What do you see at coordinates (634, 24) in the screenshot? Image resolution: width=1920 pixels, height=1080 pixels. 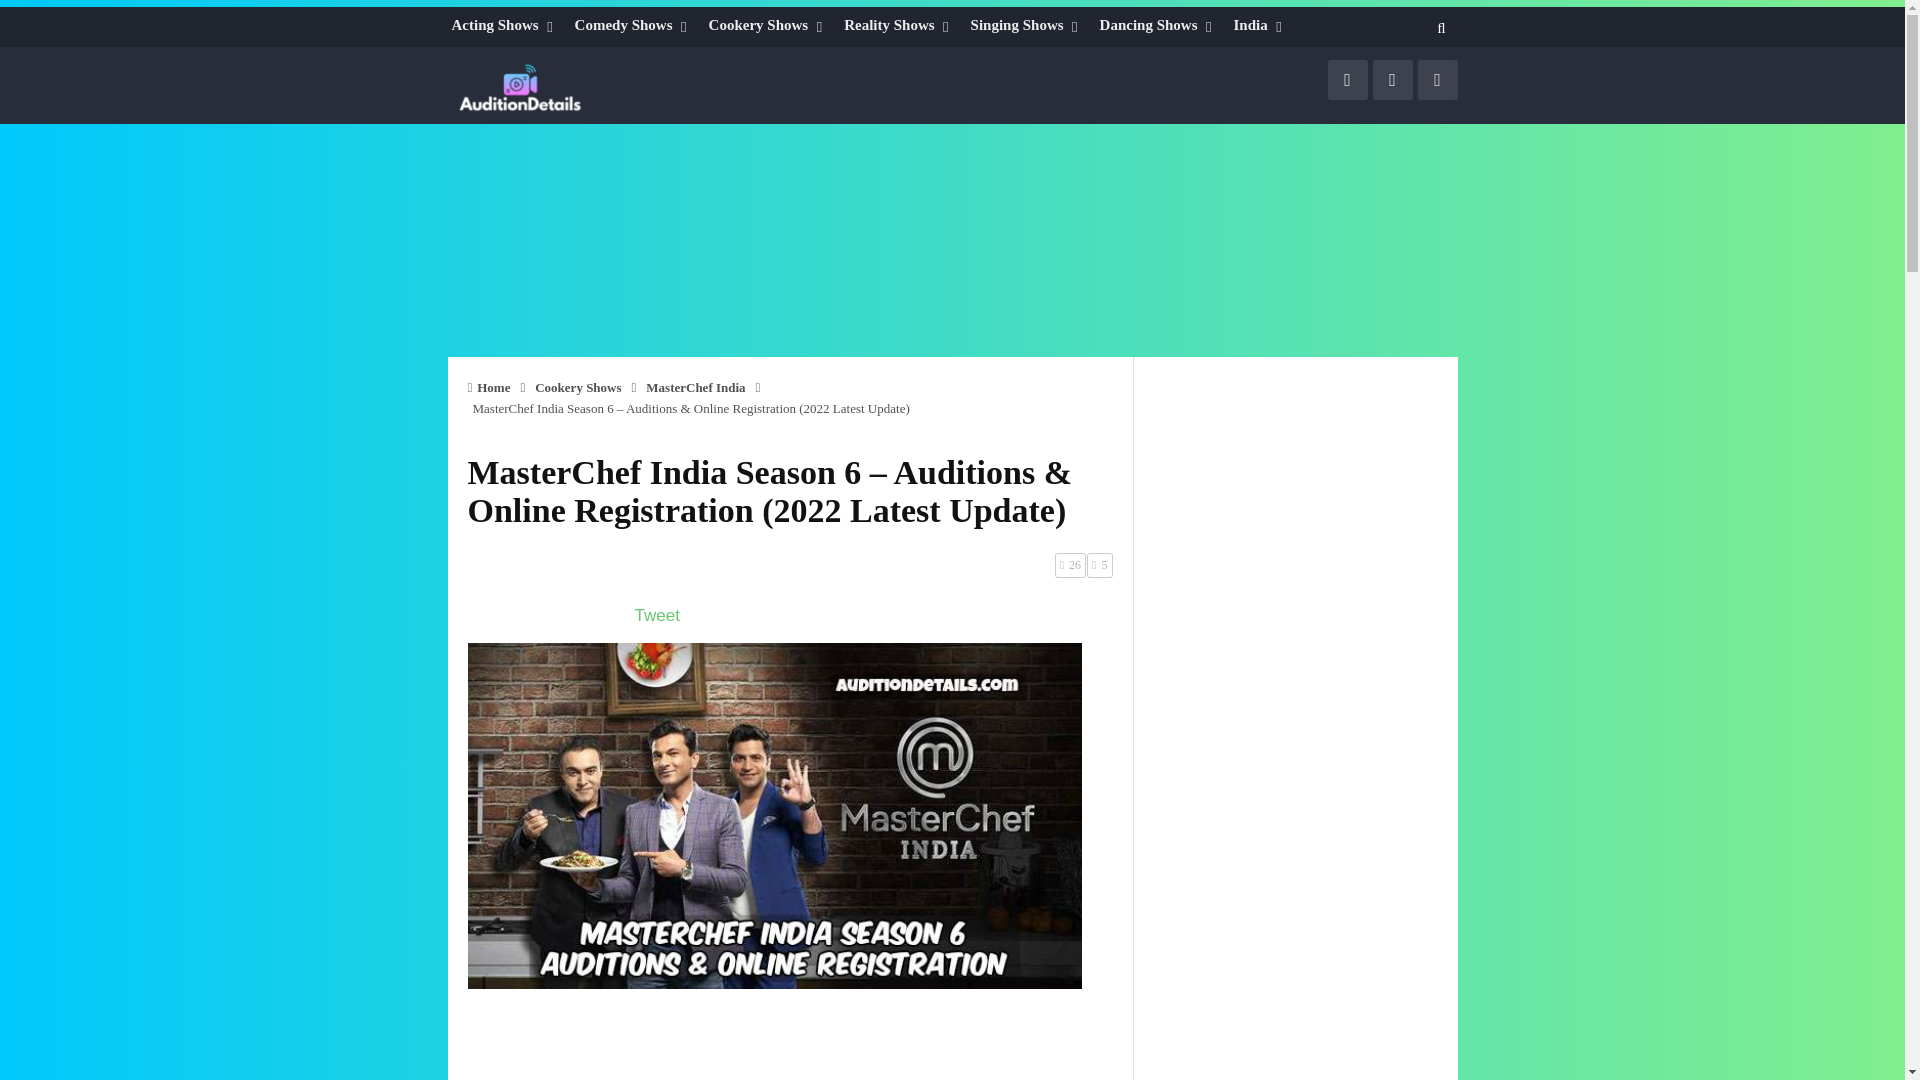 I see `Comedy Shows` at bounding box center [634, 24].